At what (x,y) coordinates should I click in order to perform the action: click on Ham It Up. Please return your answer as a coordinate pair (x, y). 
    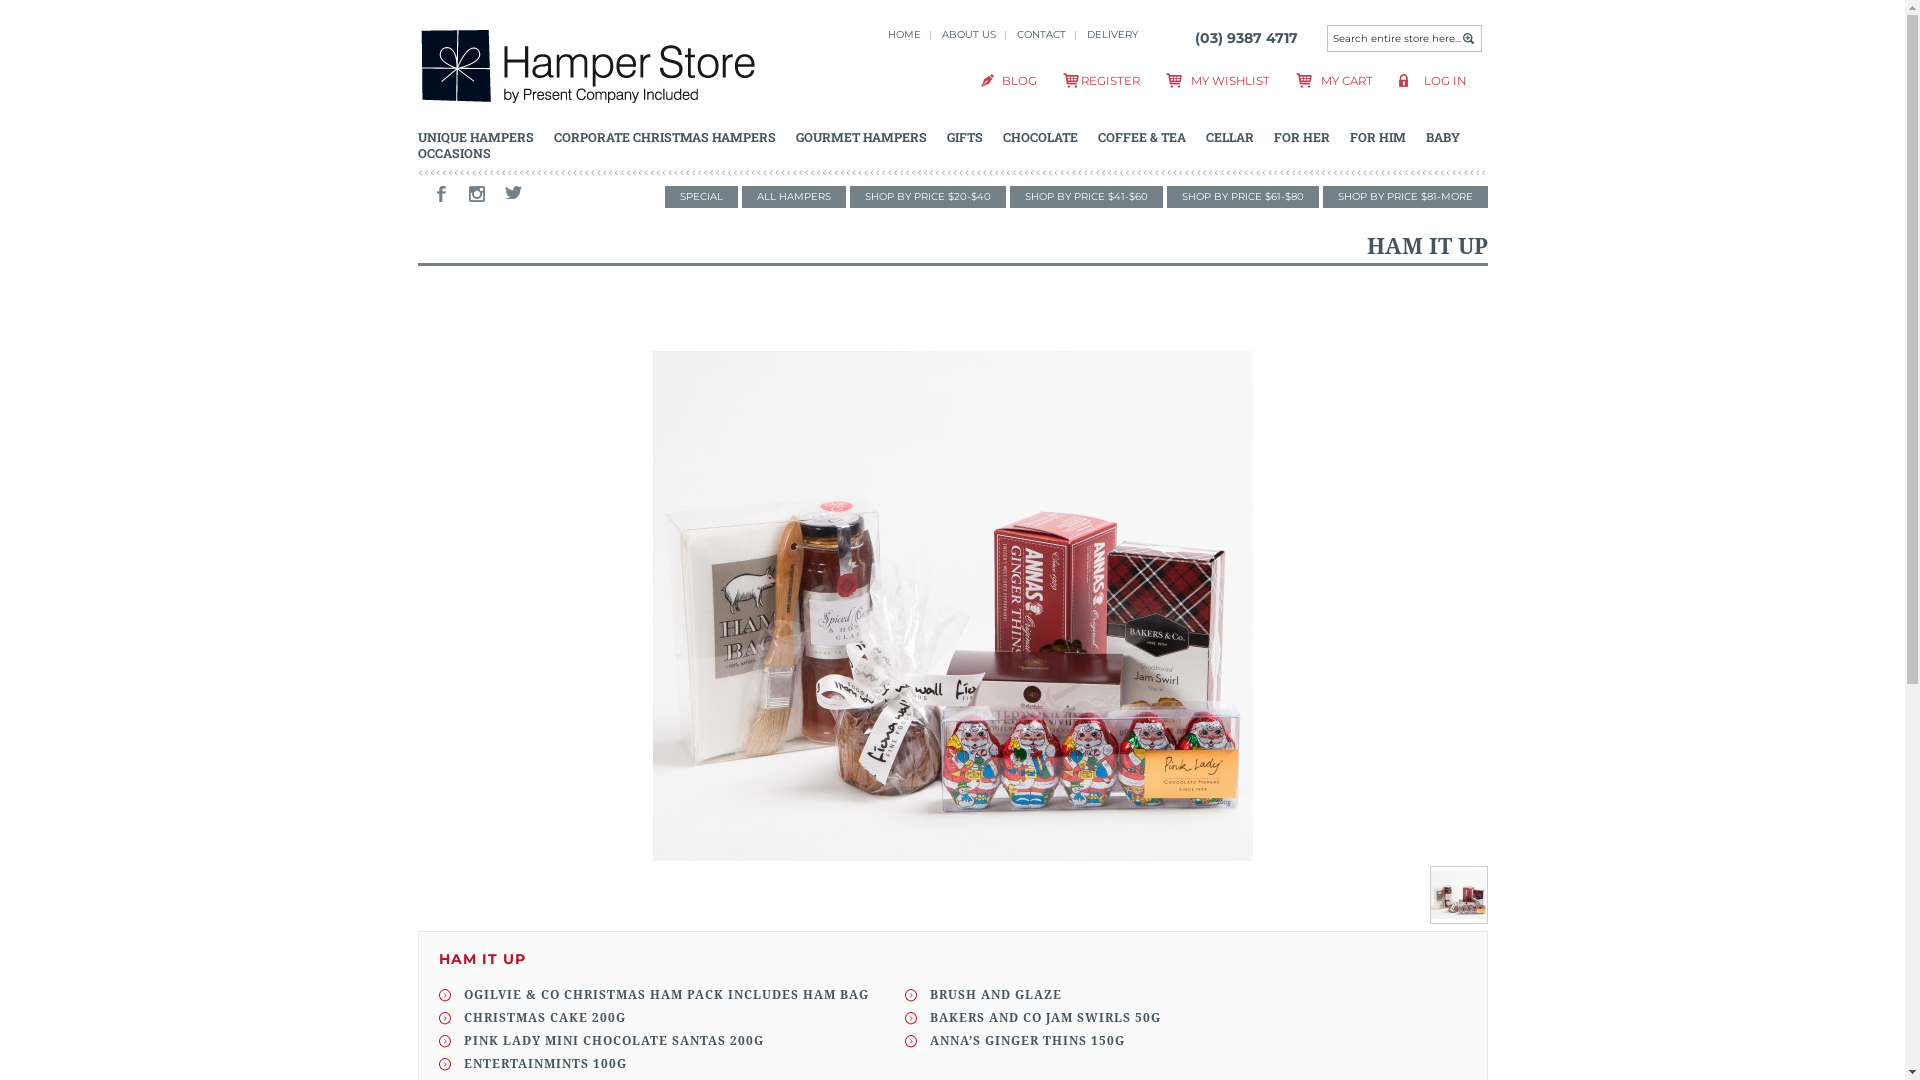
    Looking at the image, I should click on (952, 606).